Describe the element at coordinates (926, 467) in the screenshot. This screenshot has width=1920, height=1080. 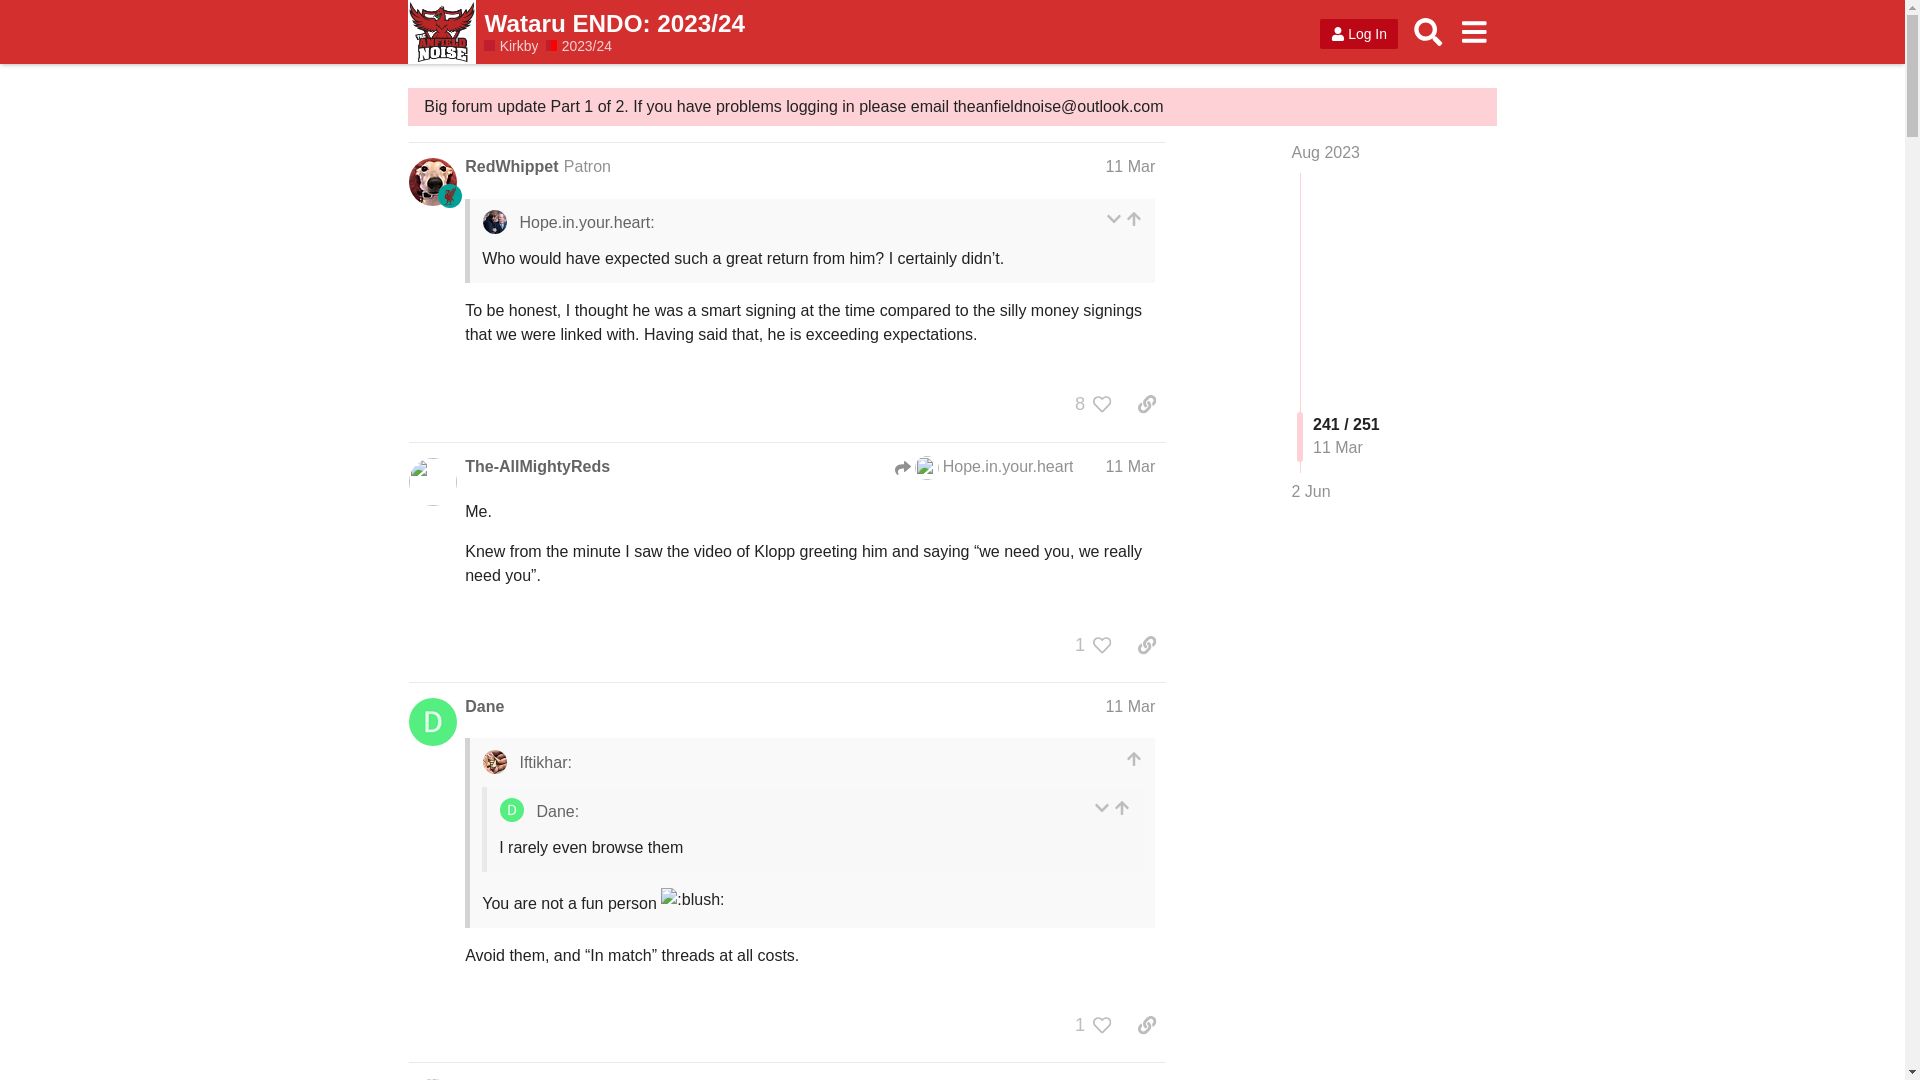
I see `Hope.in.your.heart` at that location.